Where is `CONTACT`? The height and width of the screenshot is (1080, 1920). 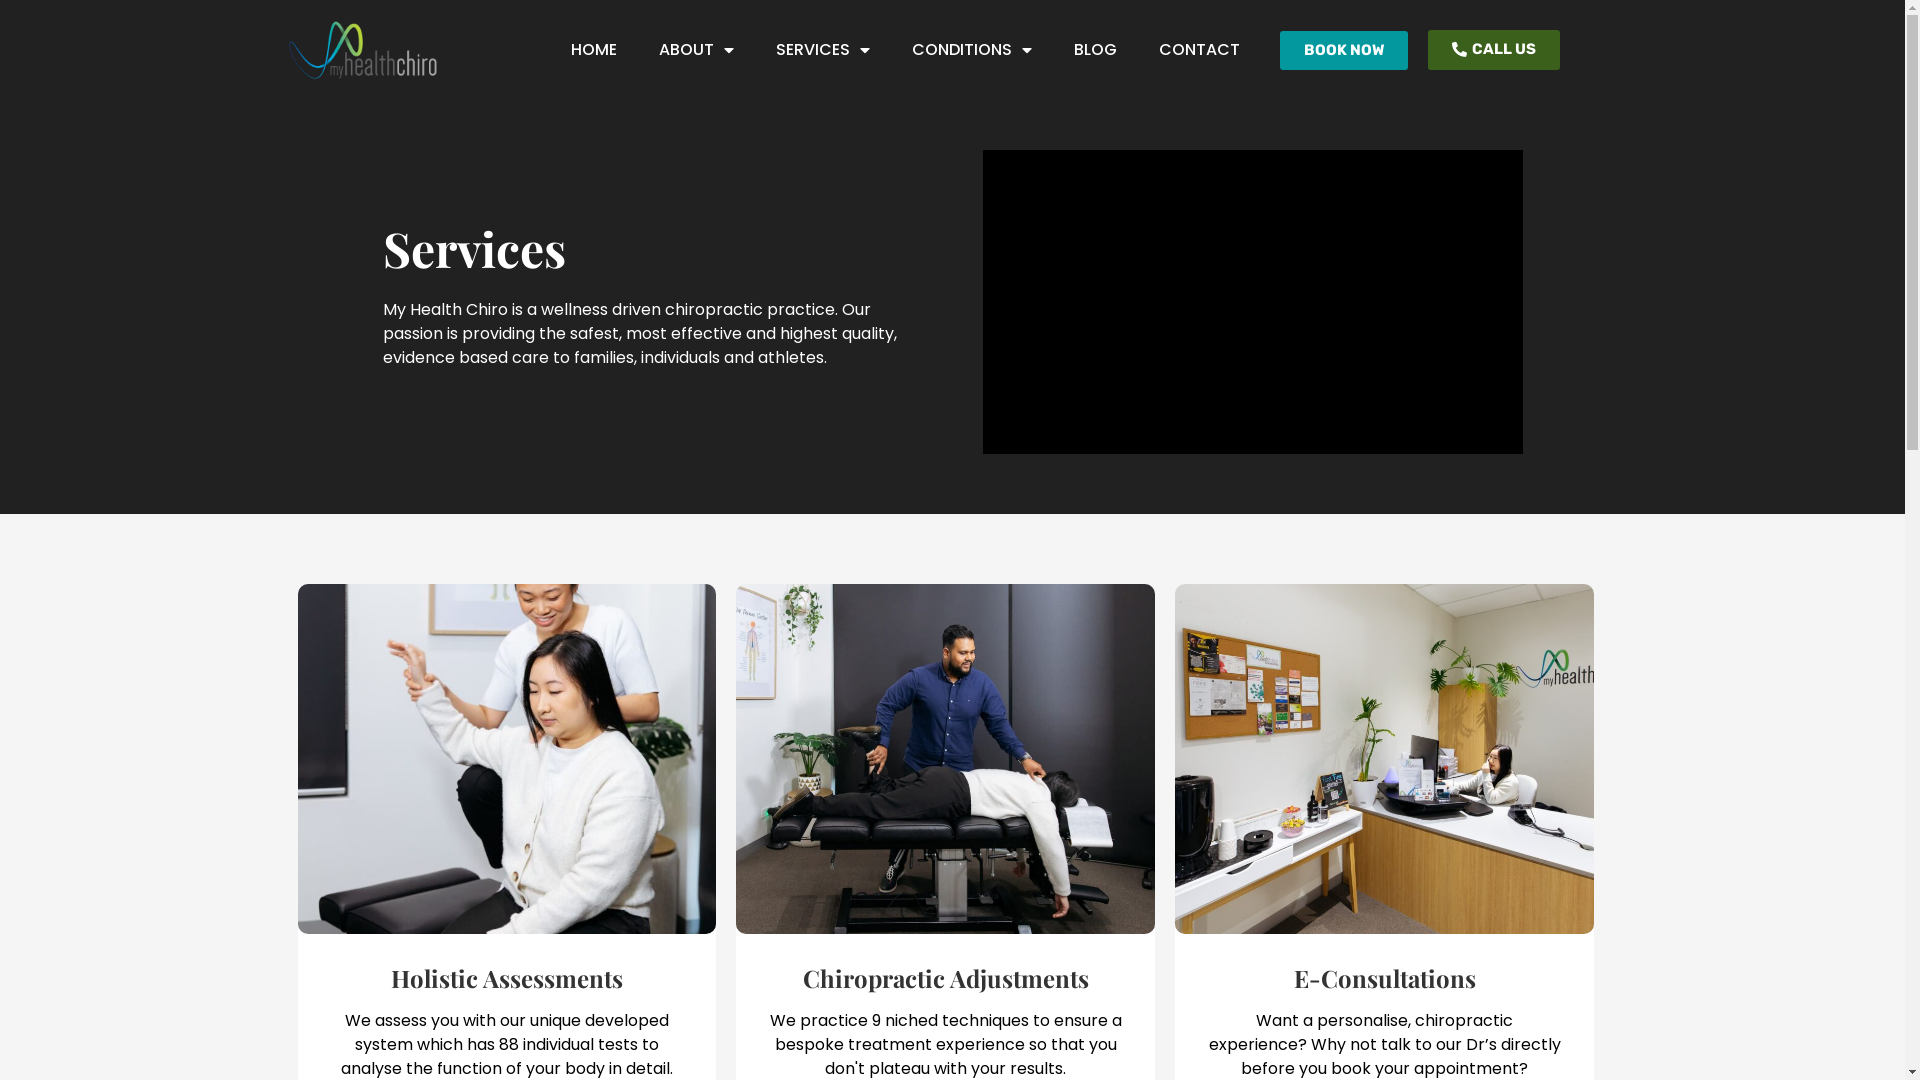
CONTACT is located at coordinates (1200, 50).